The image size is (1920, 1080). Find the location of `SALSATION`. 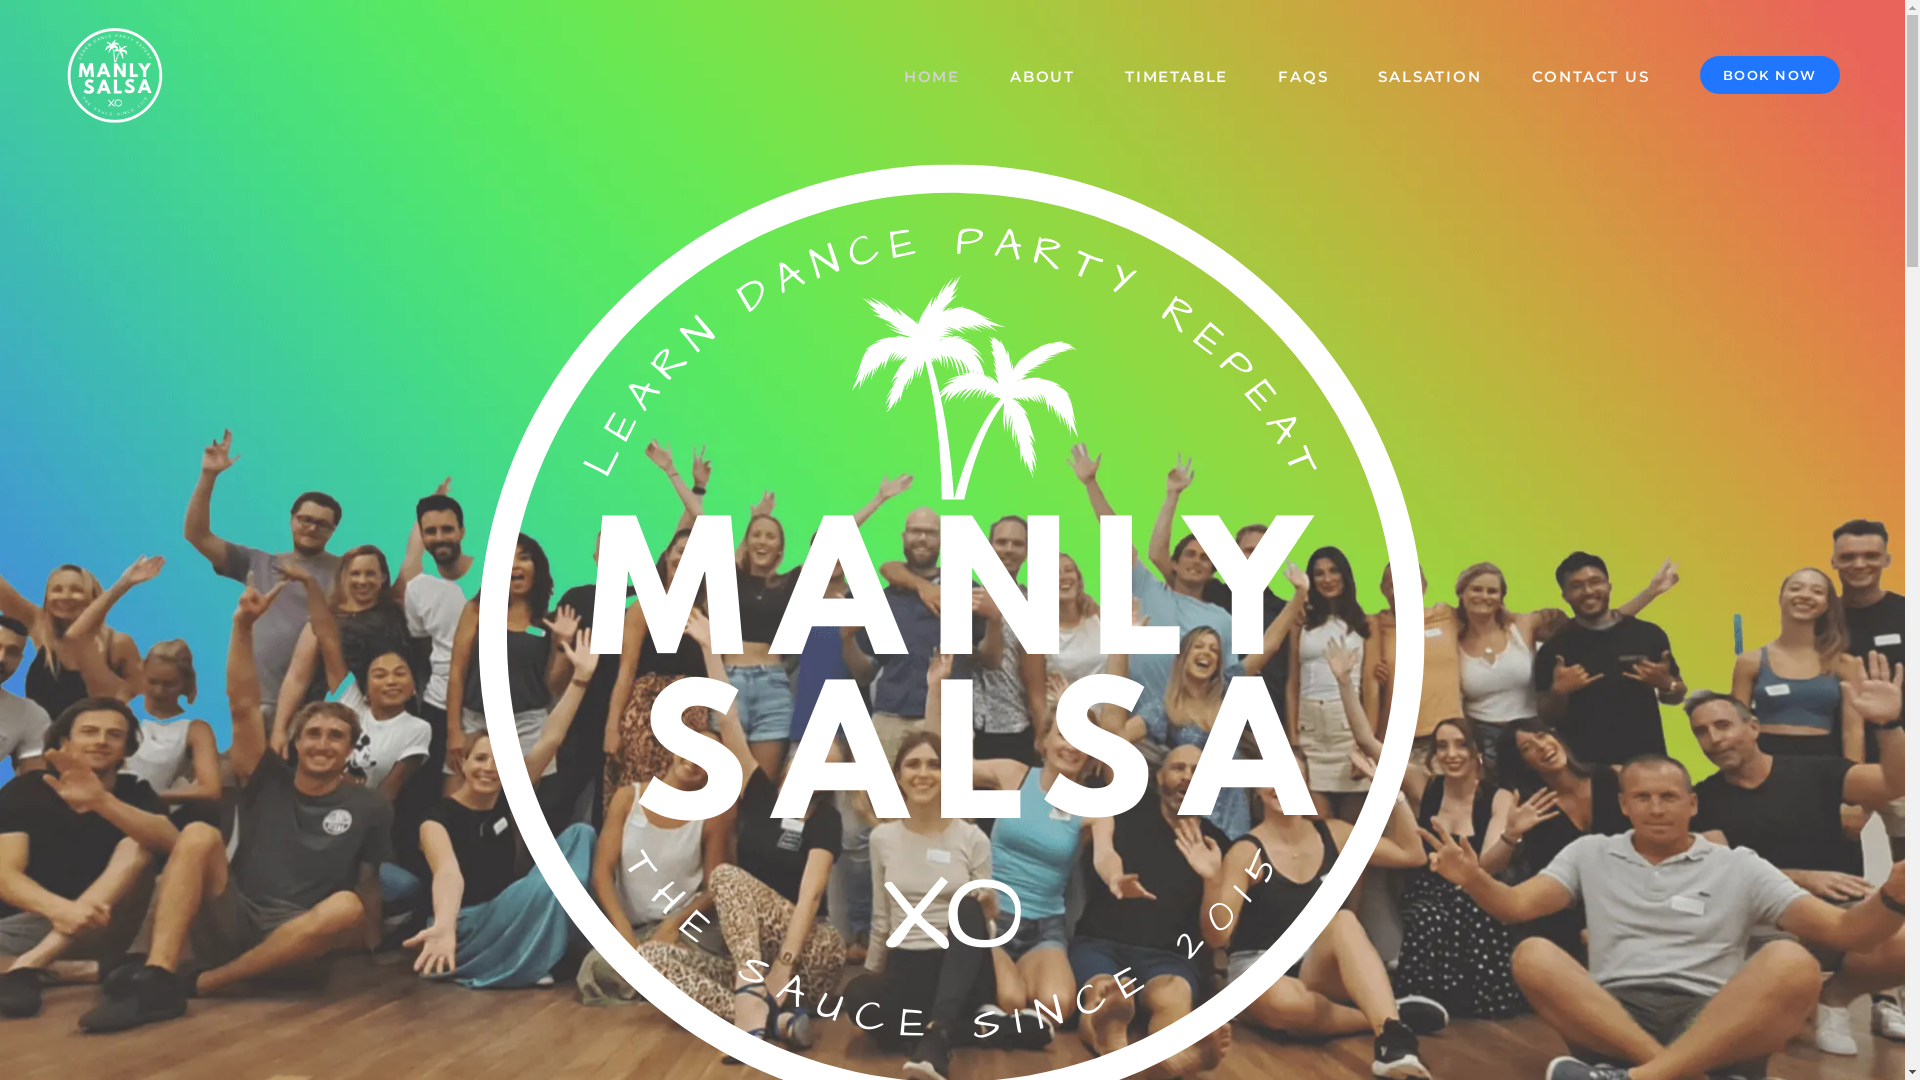

SALSATION is located at coordinates (1430, 75).